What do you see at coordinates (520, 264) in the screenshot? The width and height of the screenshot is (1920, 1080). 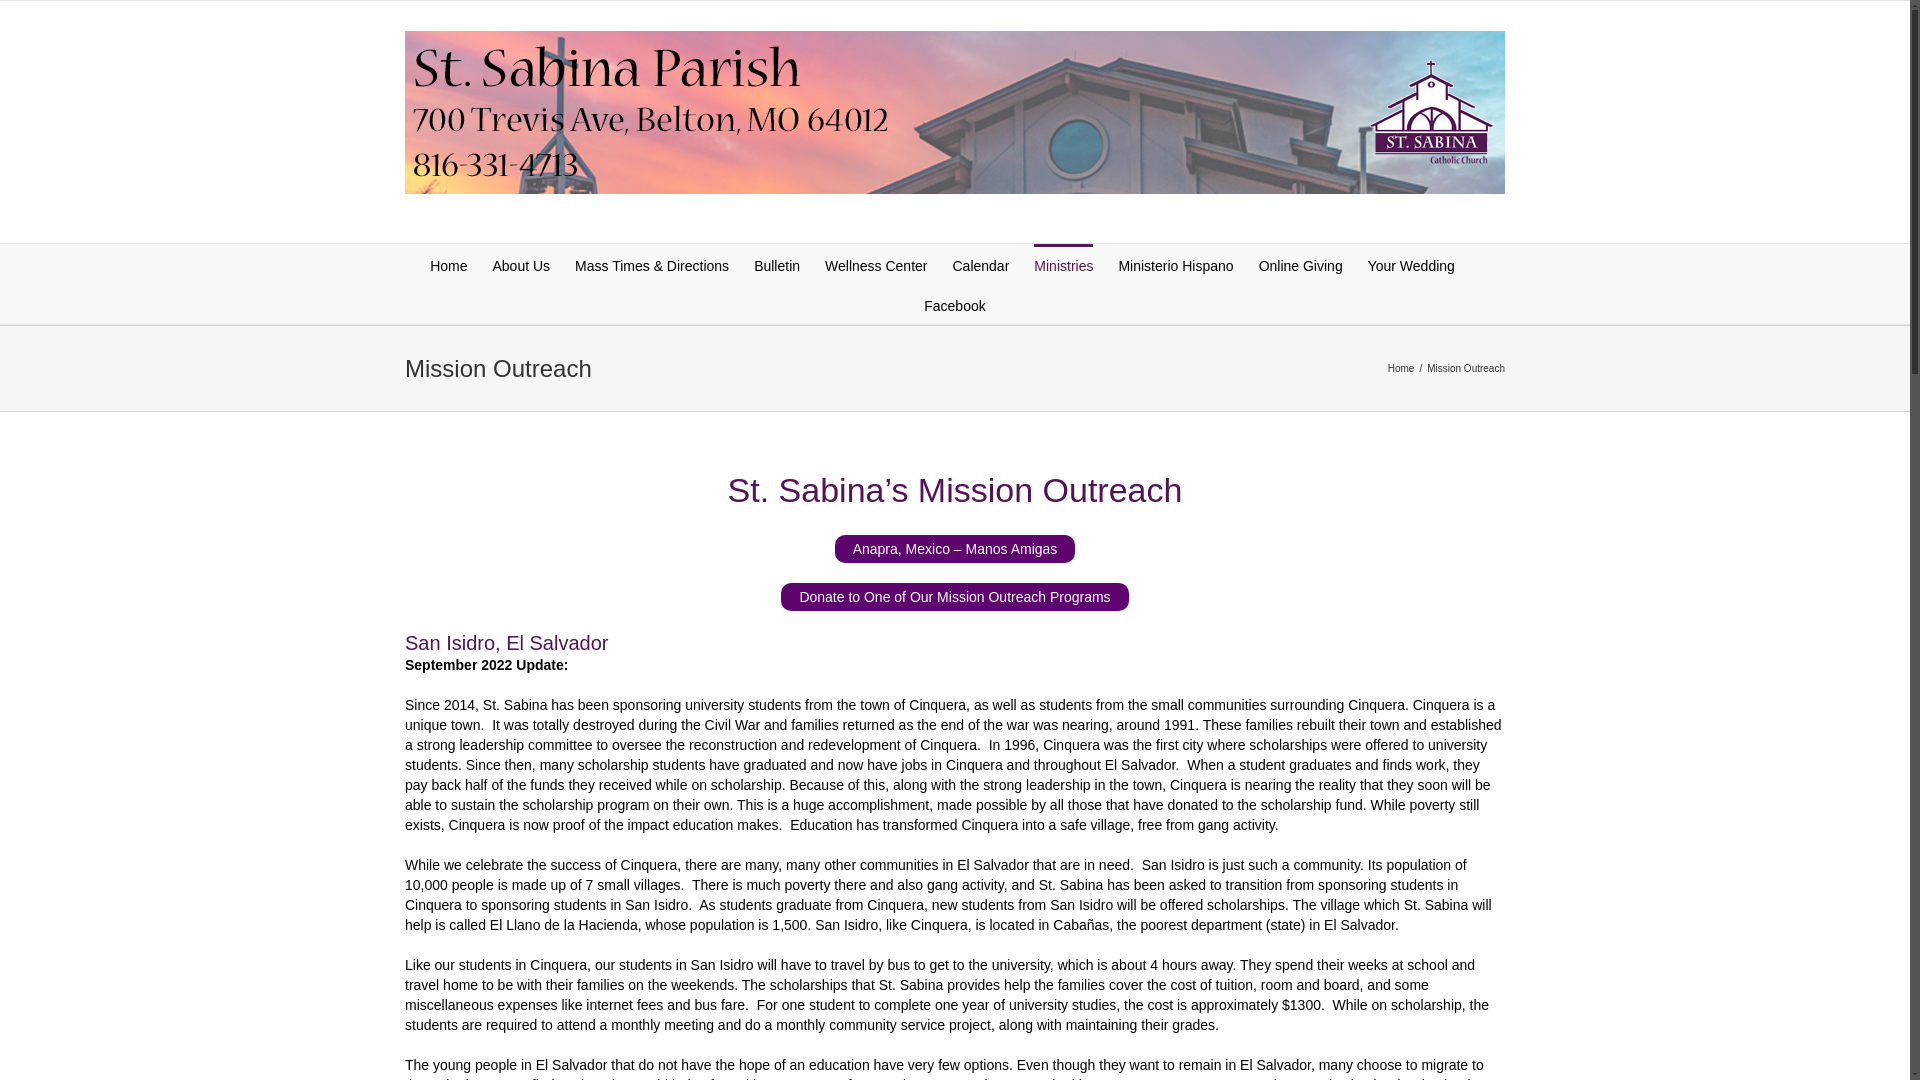 I see `About Us` at bounding box center [520, 264].